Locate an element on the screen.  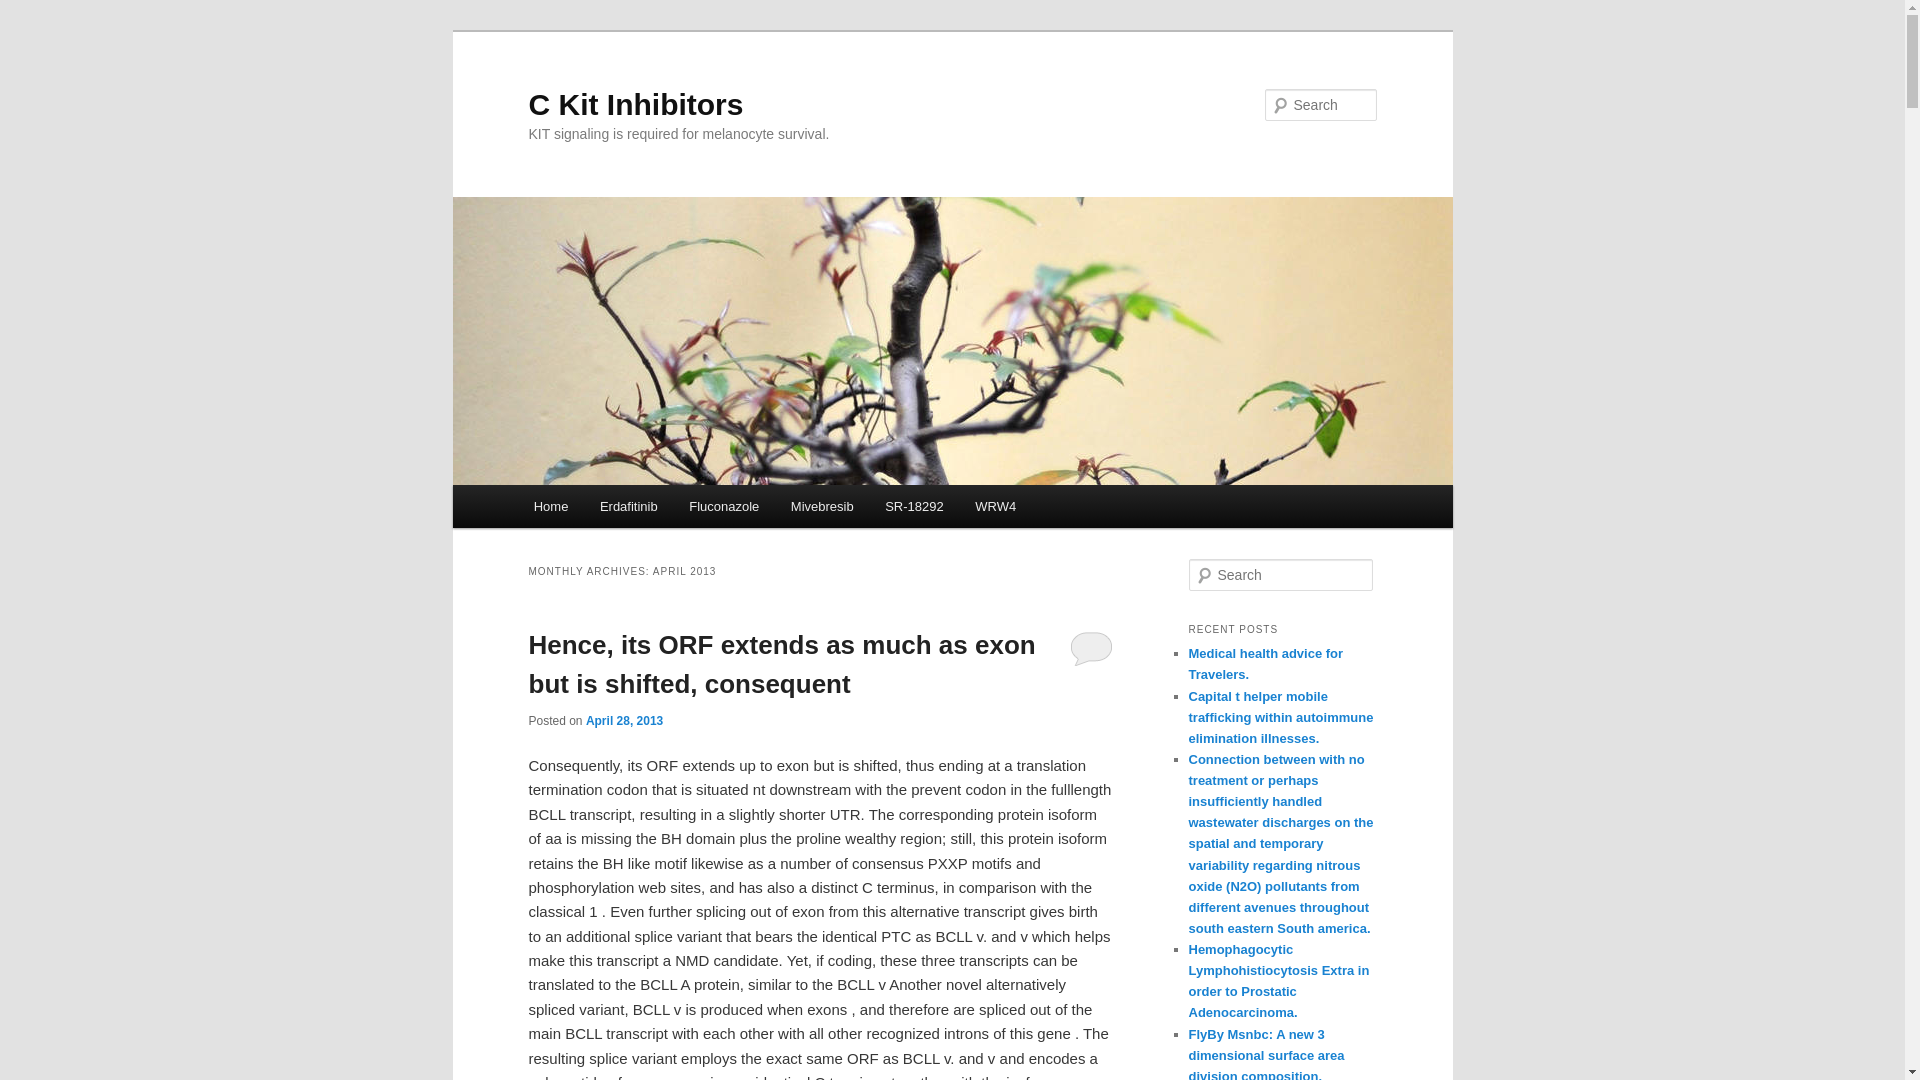
Mivebresib is located at coordinates (822, 506).